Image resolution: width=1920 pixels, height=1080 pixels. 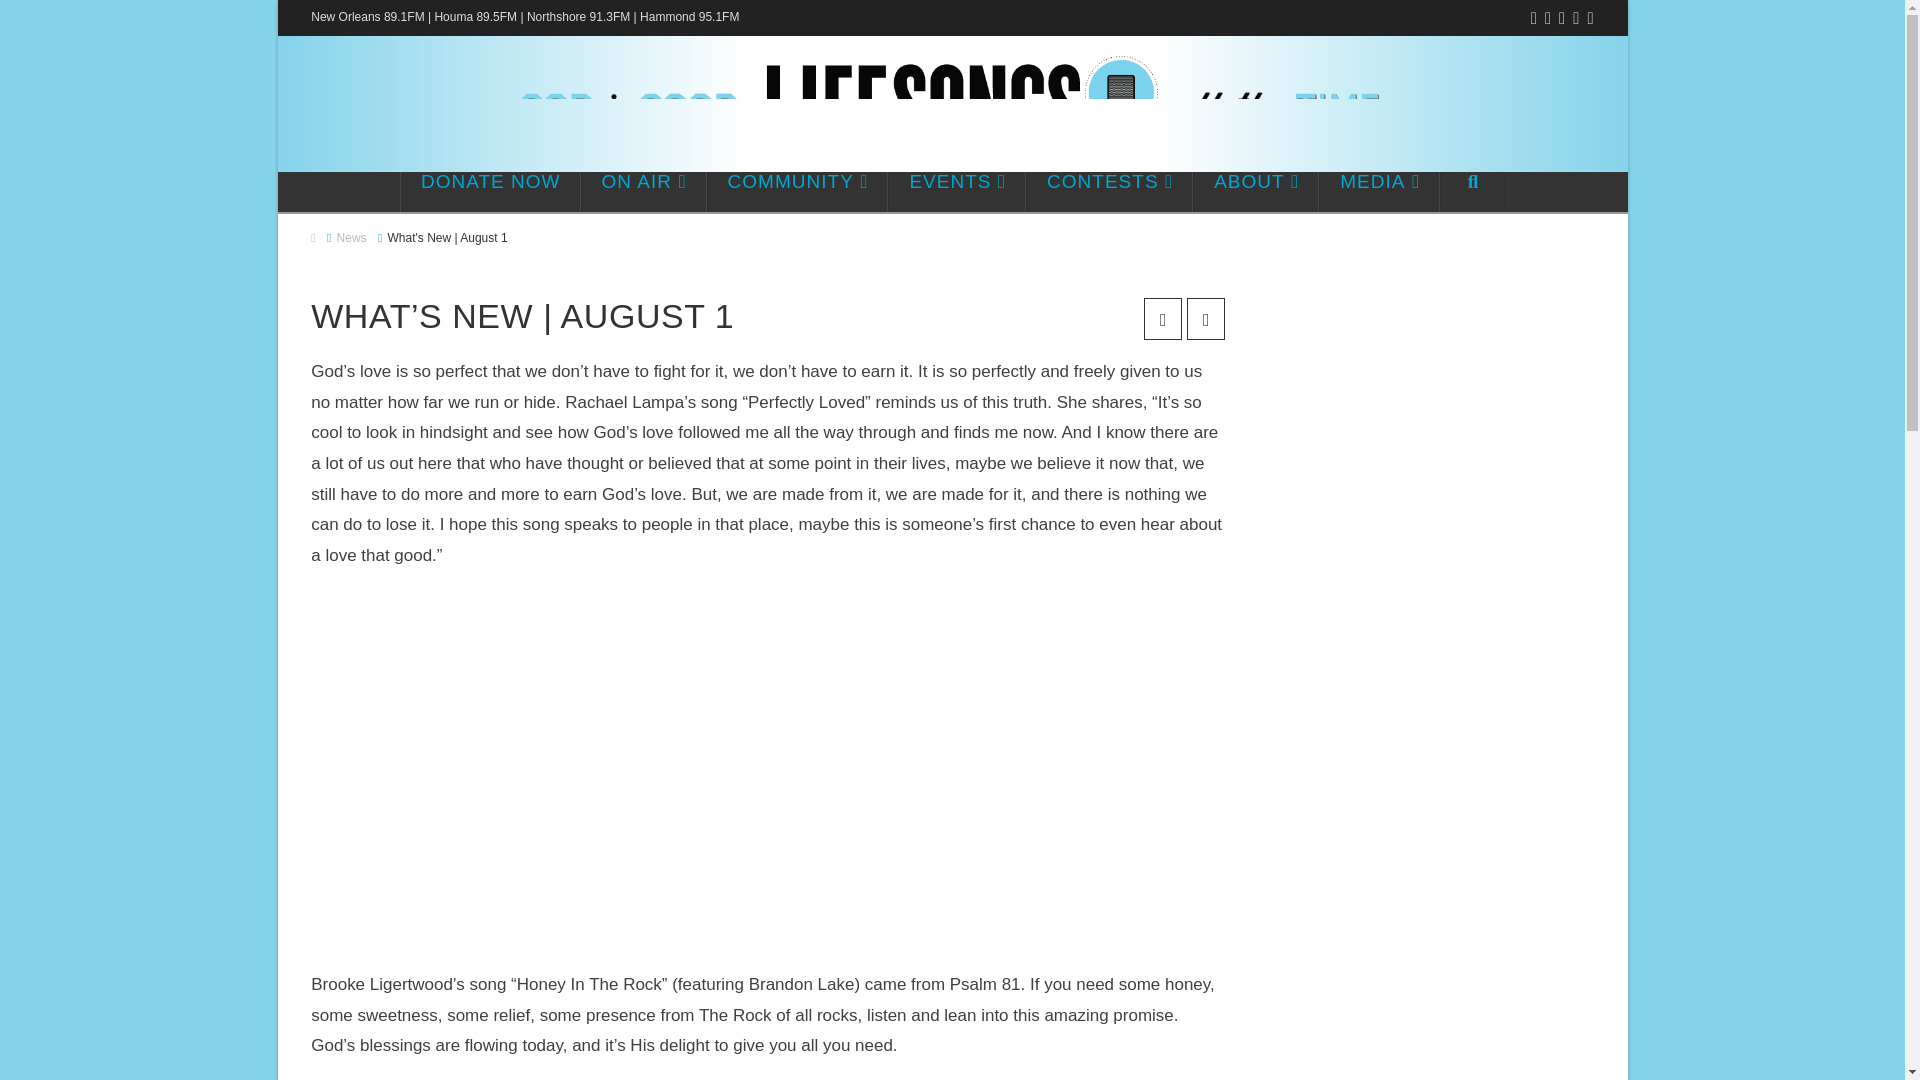 I want to click on MEDIA, so click(x=1380, y=191).